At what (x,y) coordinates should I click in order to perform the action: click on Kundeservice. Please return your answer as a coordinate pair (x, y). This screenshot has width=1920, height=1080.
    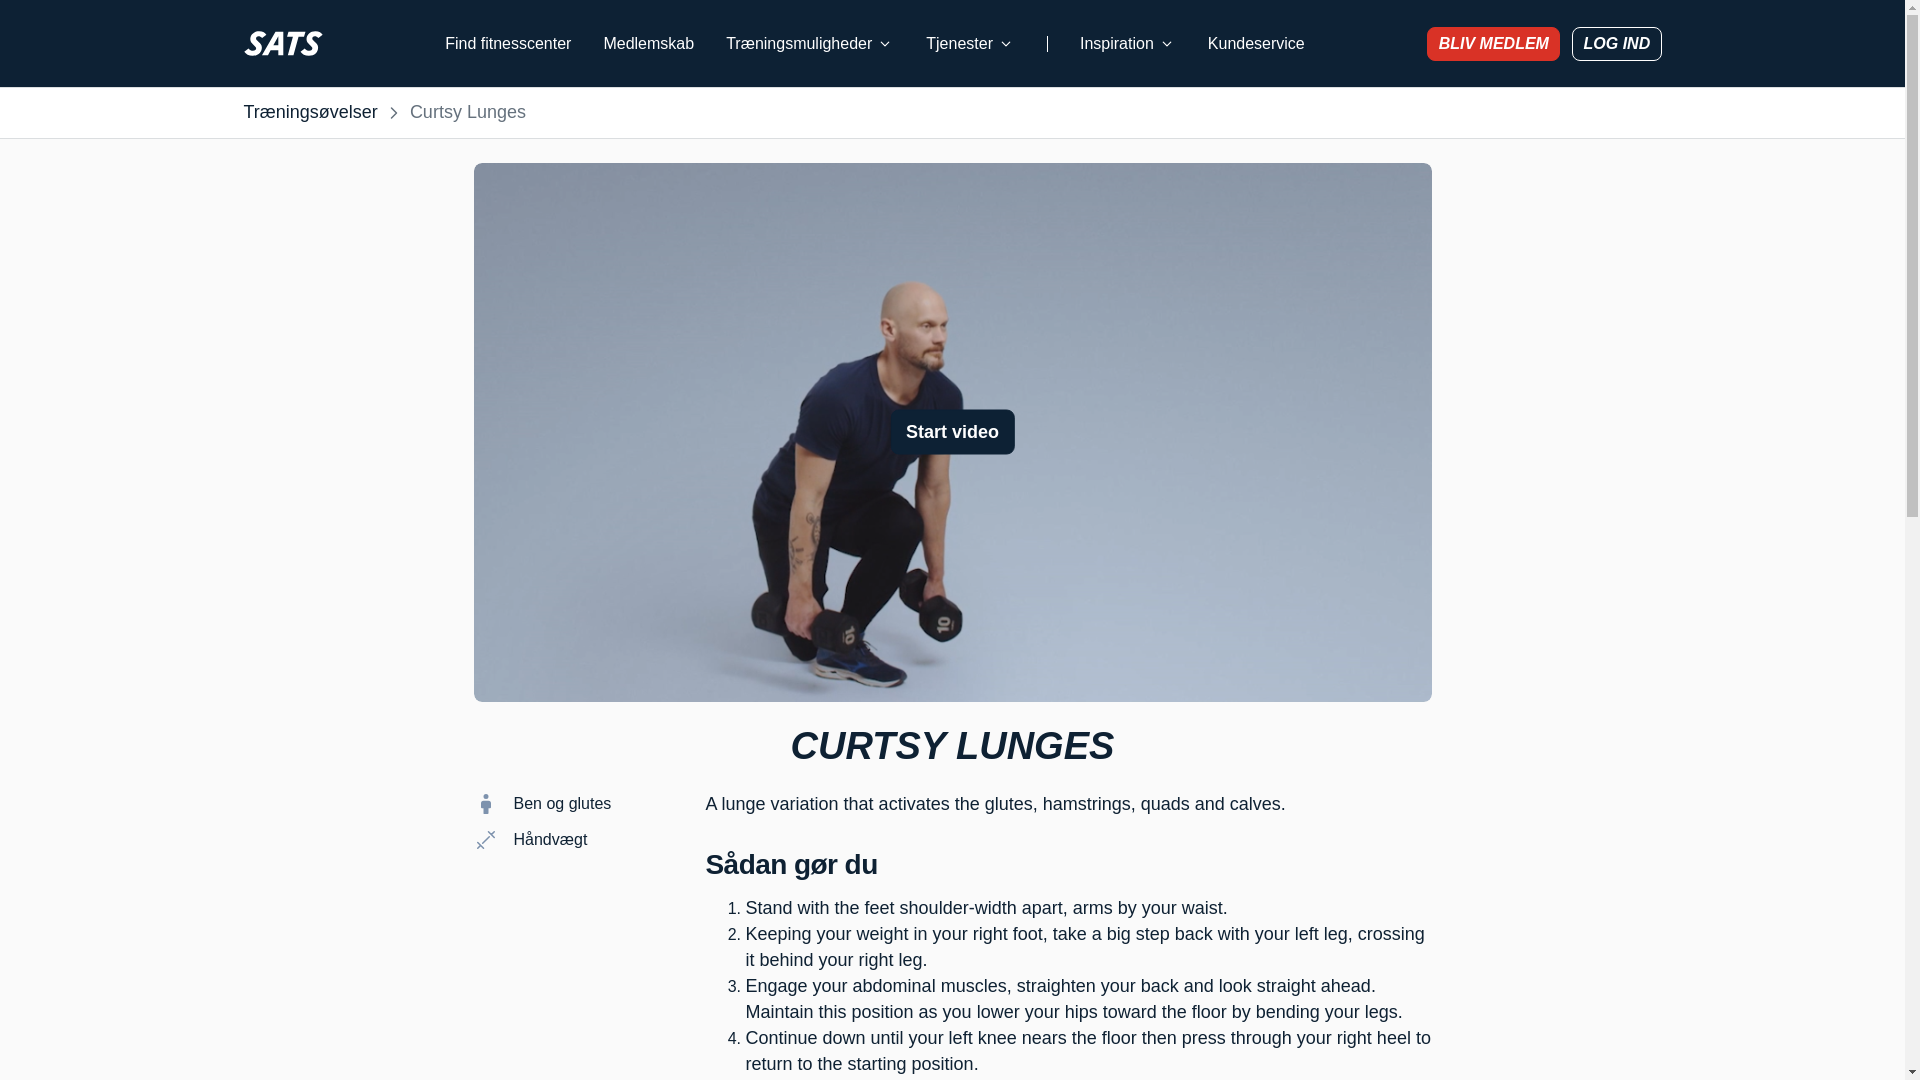
    Looking at the image, I should click on (1256, 44).